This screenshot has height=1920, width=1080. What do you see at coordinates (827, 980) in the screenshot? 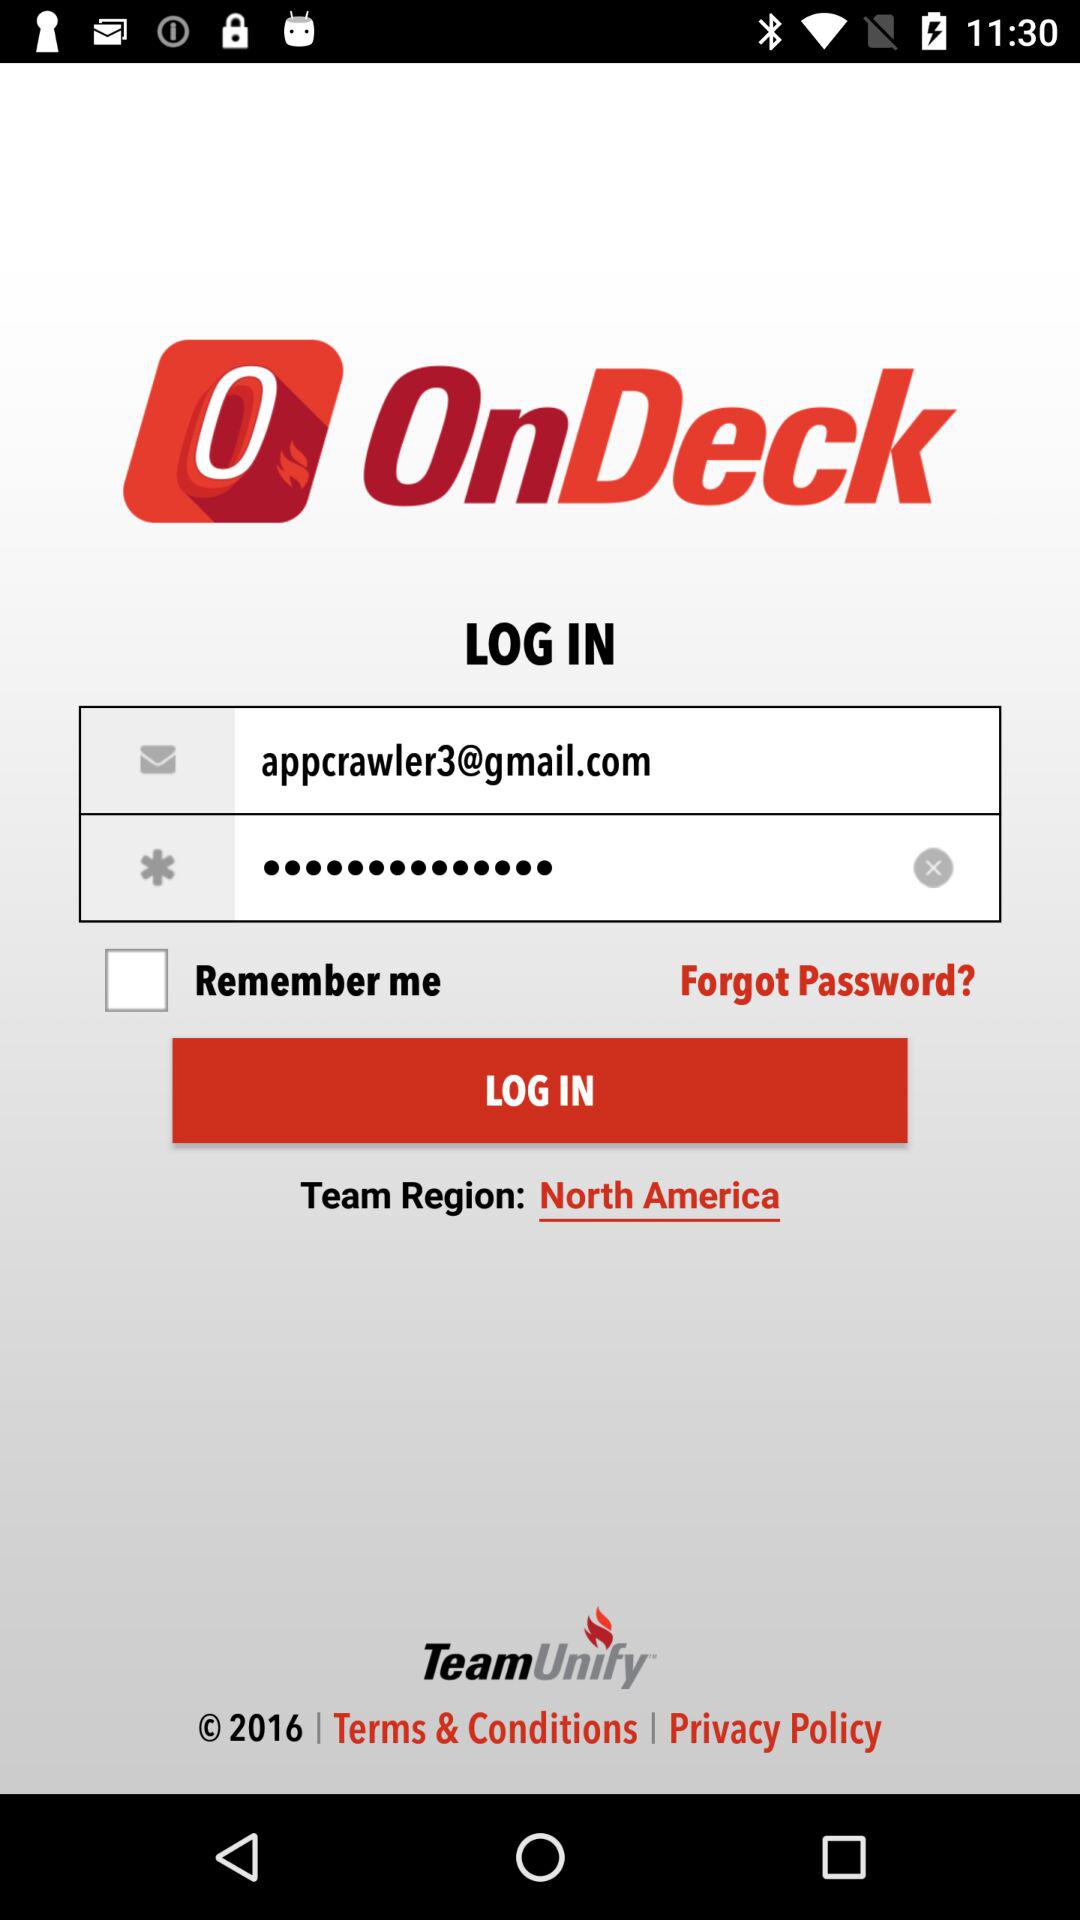
I see `choose the icon next to remember me item` at bounding box center [827, 980].